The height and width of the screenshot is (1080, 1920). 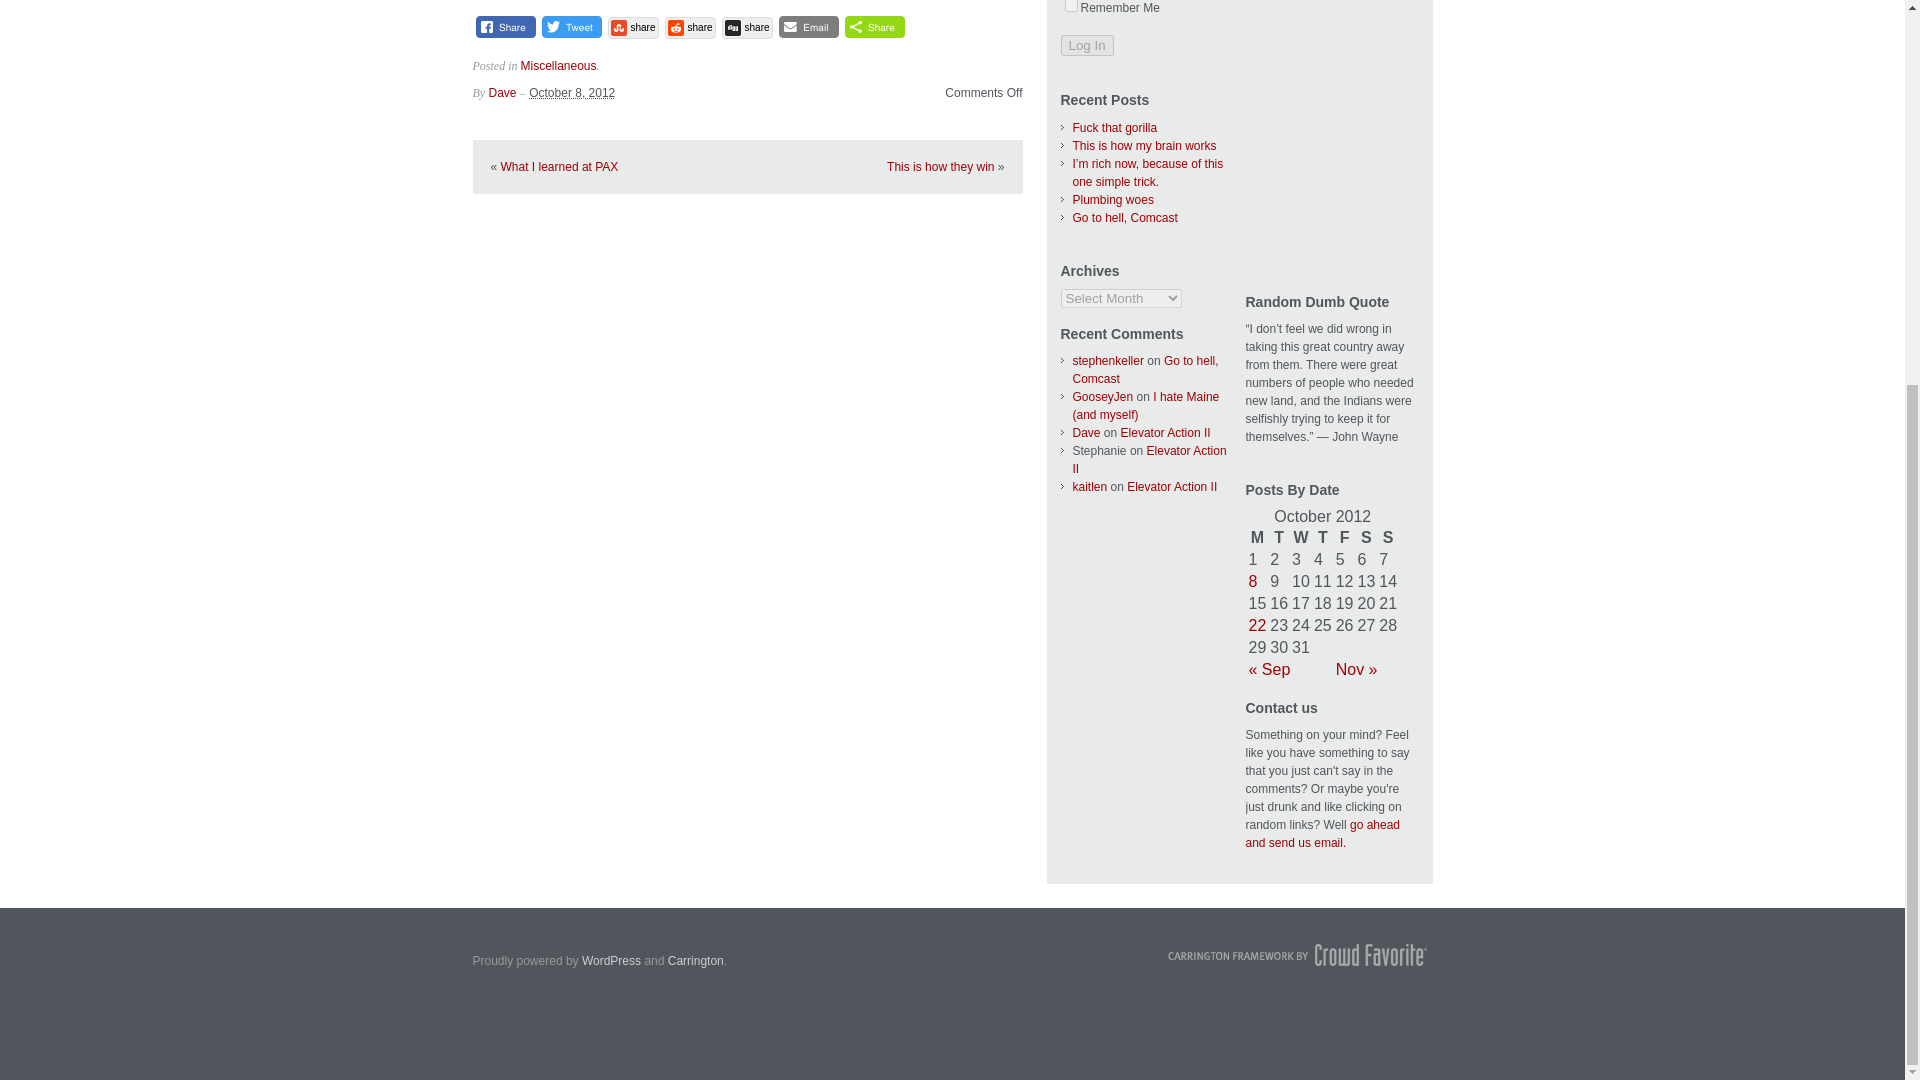 I want to click on GooseyJen, so click(x=1102, y=396).